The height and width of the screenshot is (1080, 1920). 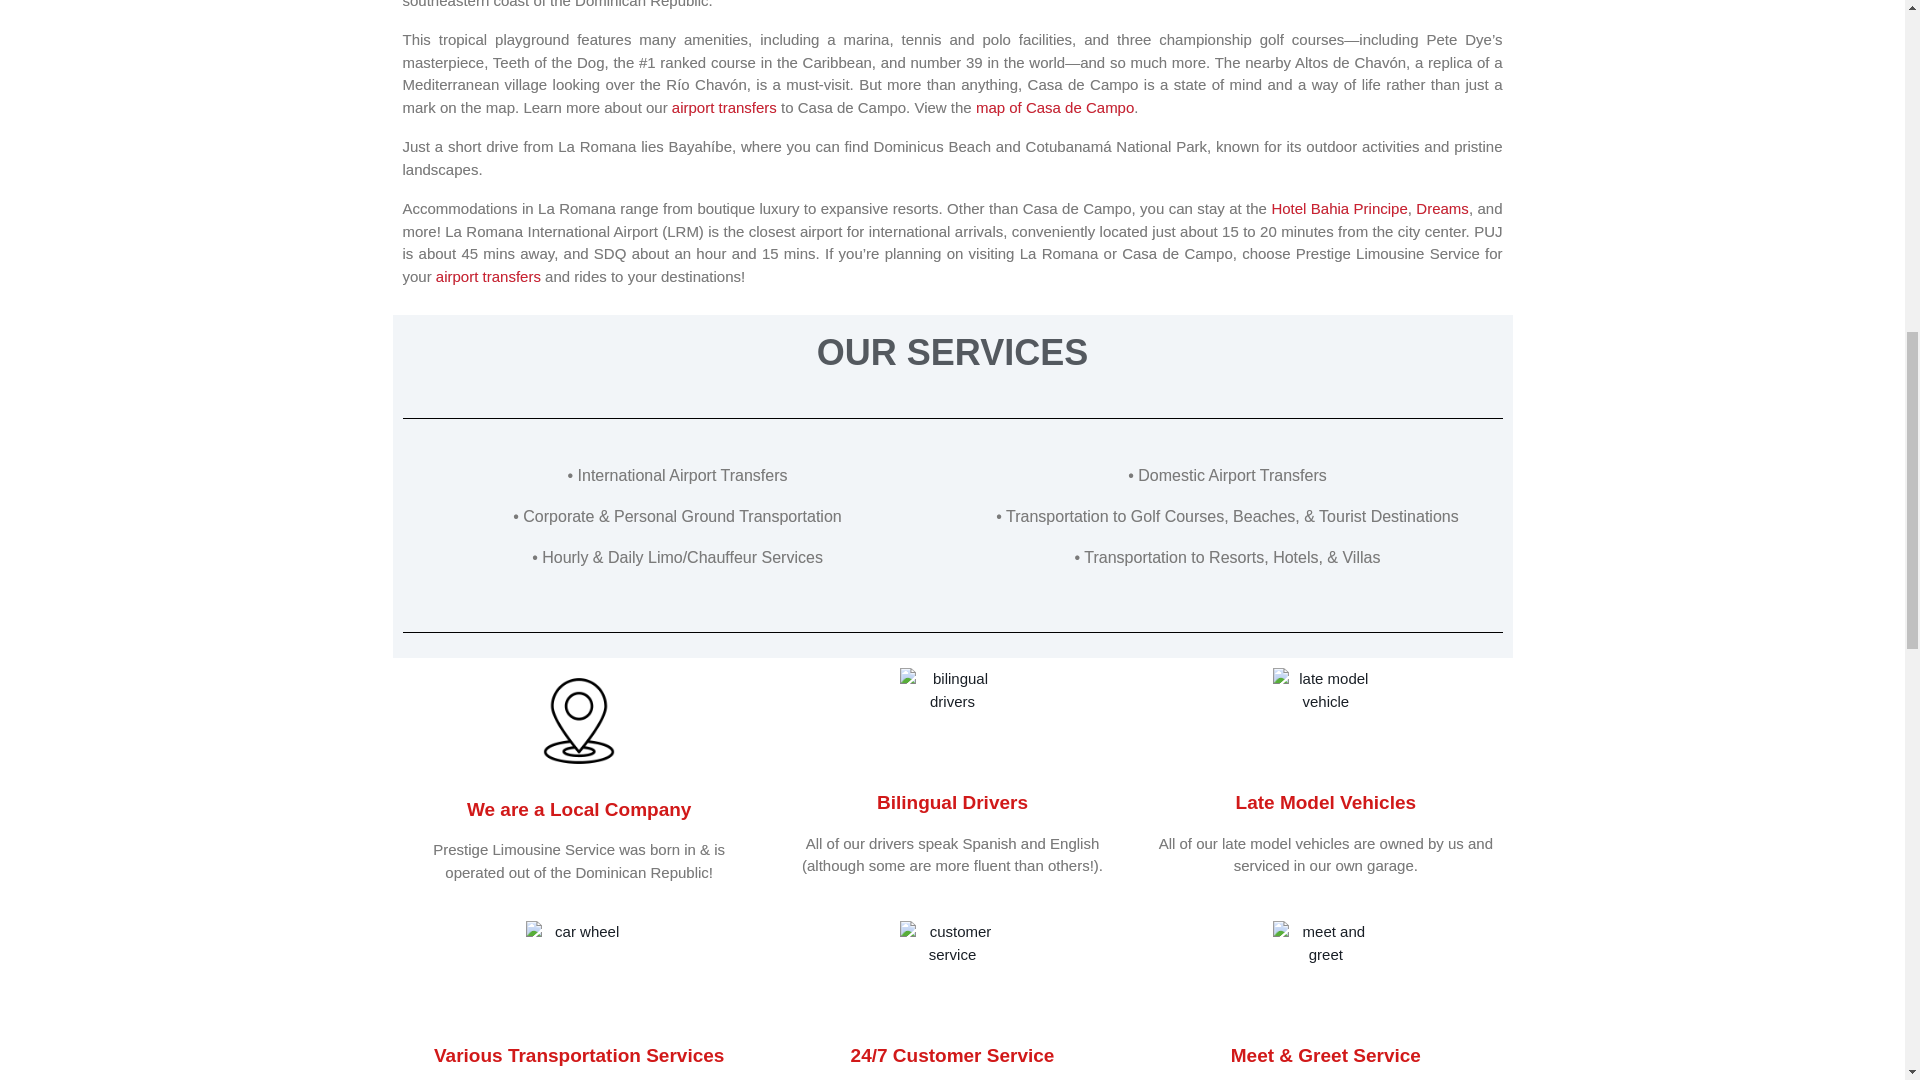 What do you see at coordinates (724, 107) in the screenshot?
I see `airport transfers` at bounding box center [724, 107].